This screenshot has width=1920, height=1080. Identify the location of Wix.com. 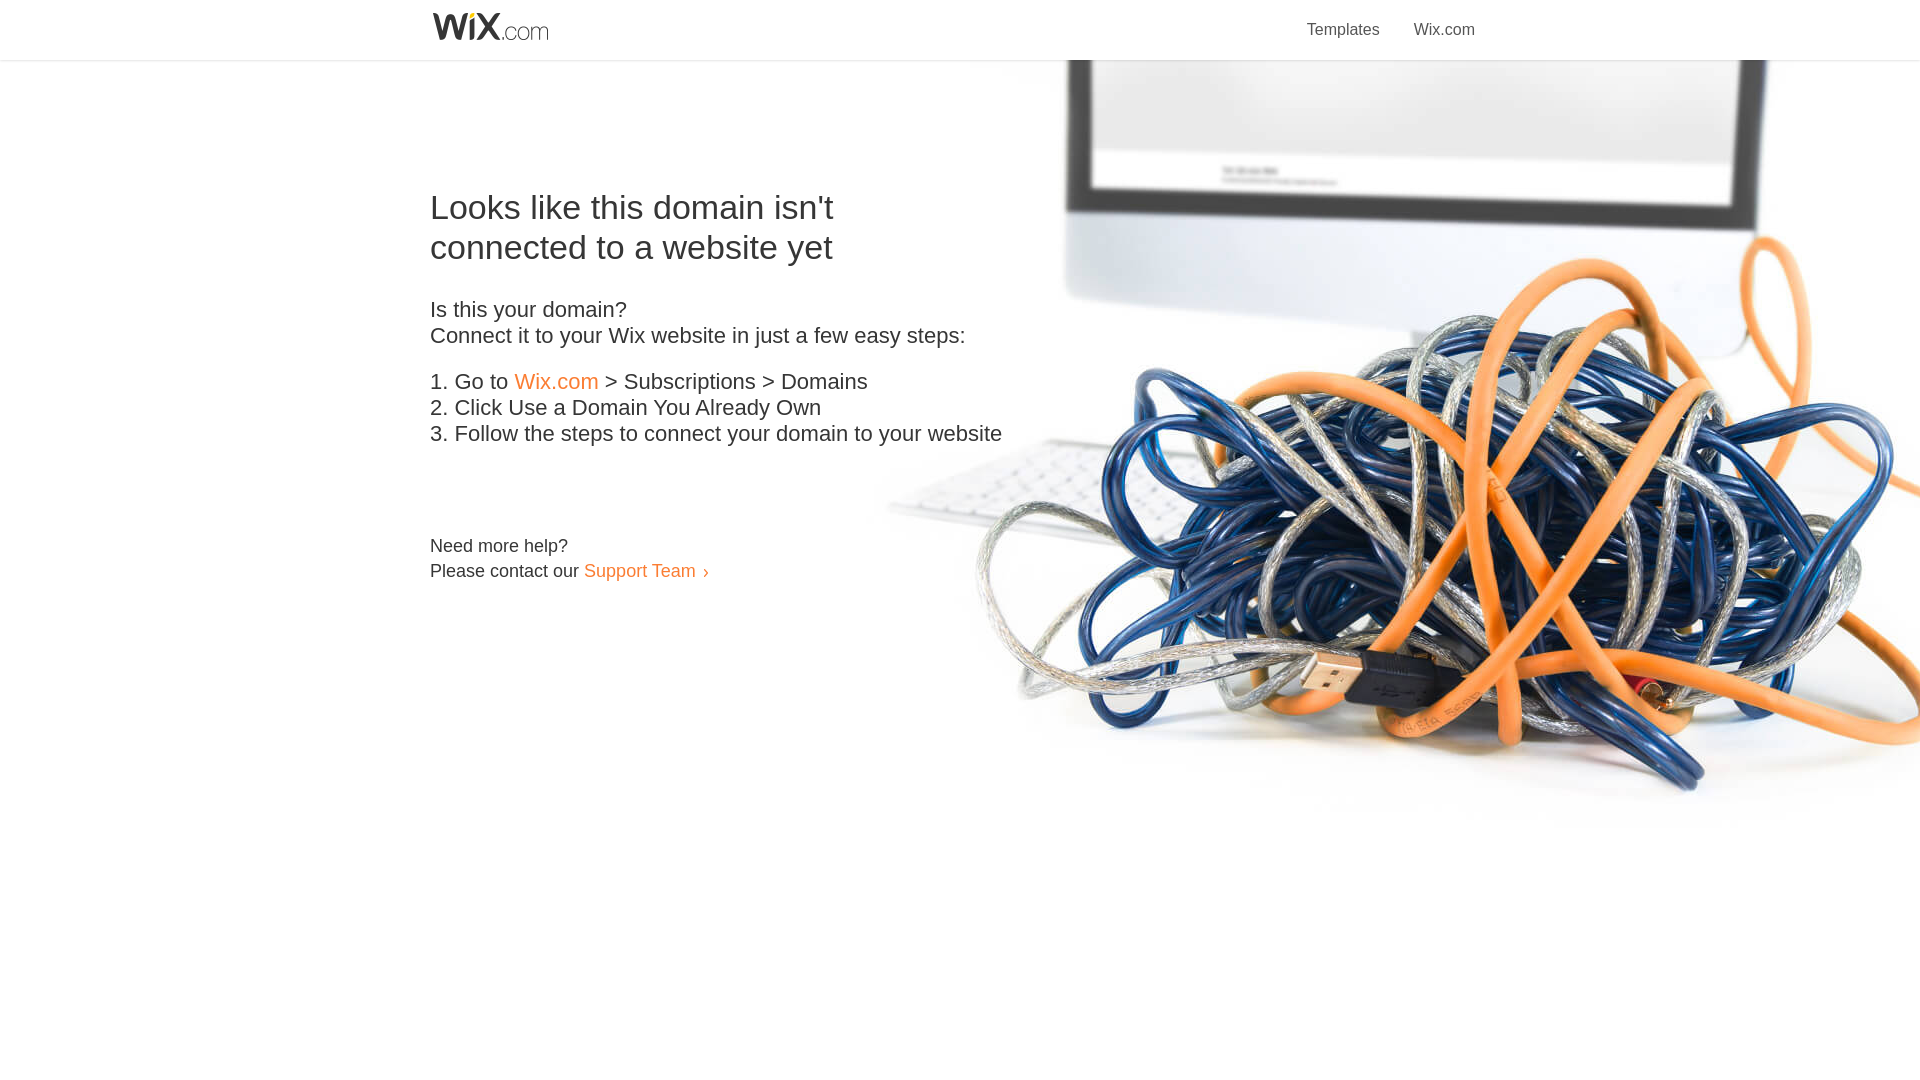
(1444, 18).